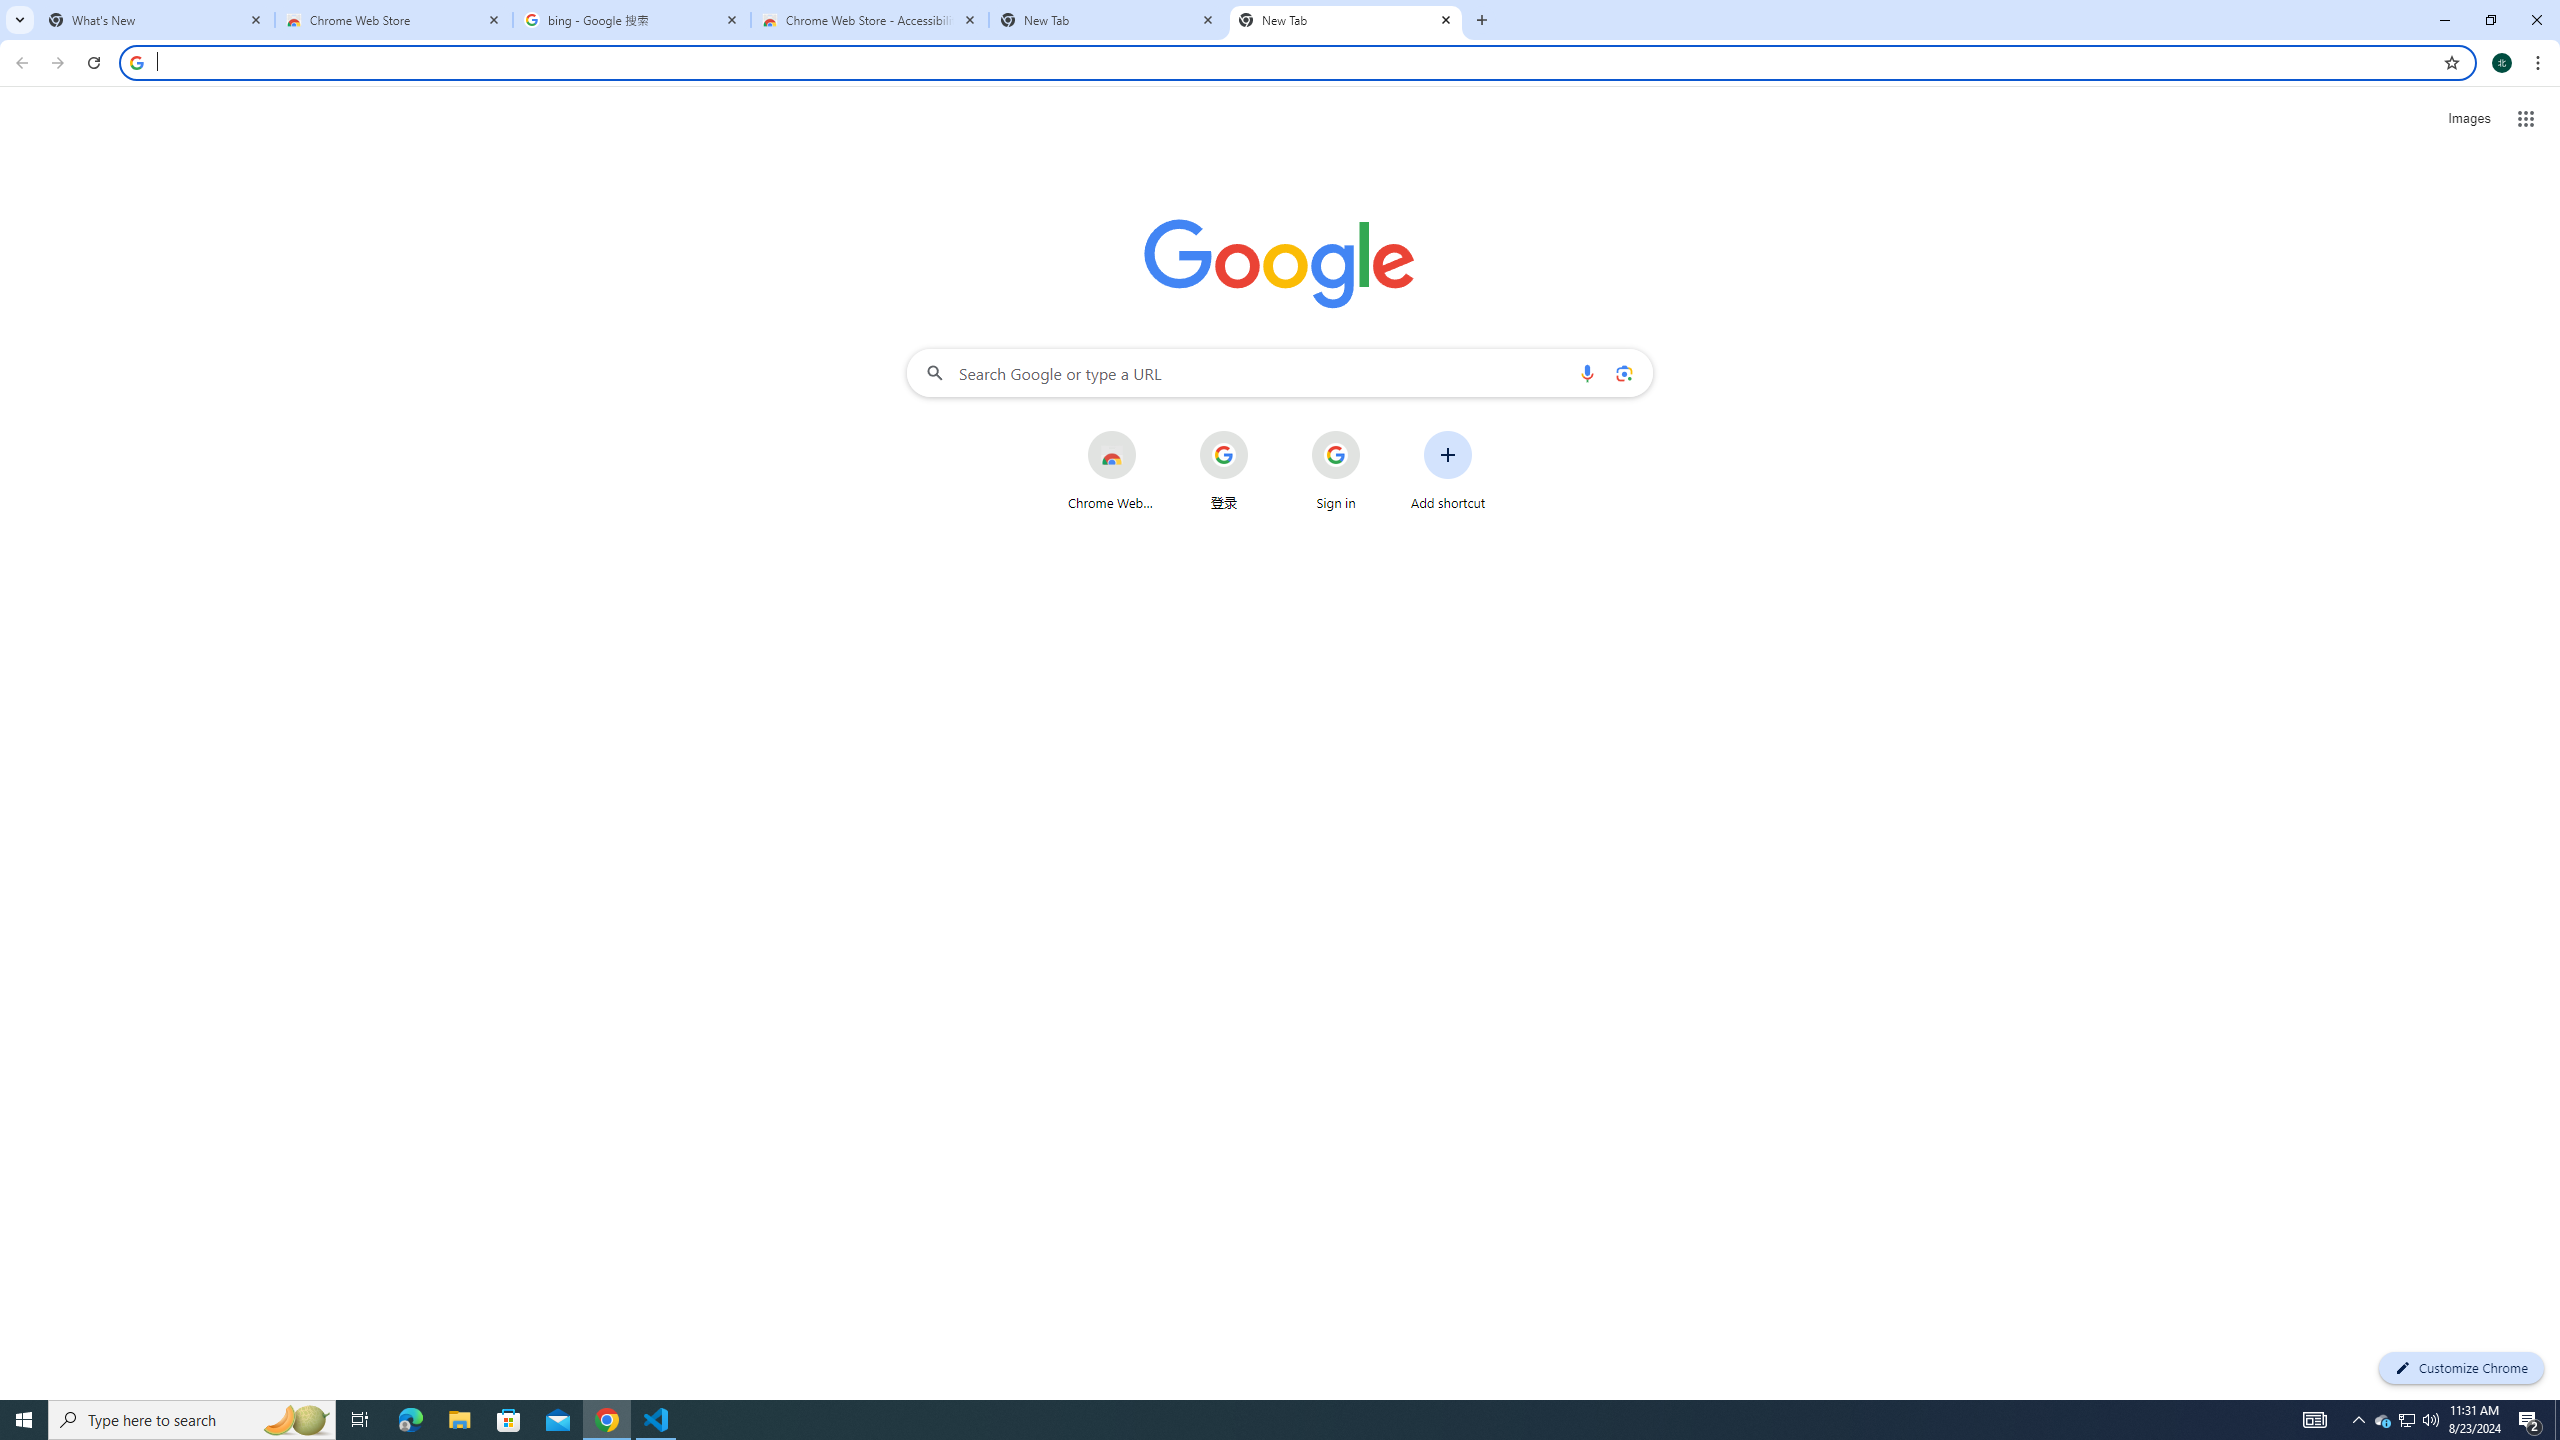 This screenshot has width=2560, height=1440. I want to click on Chrome, so click(2540, 63).